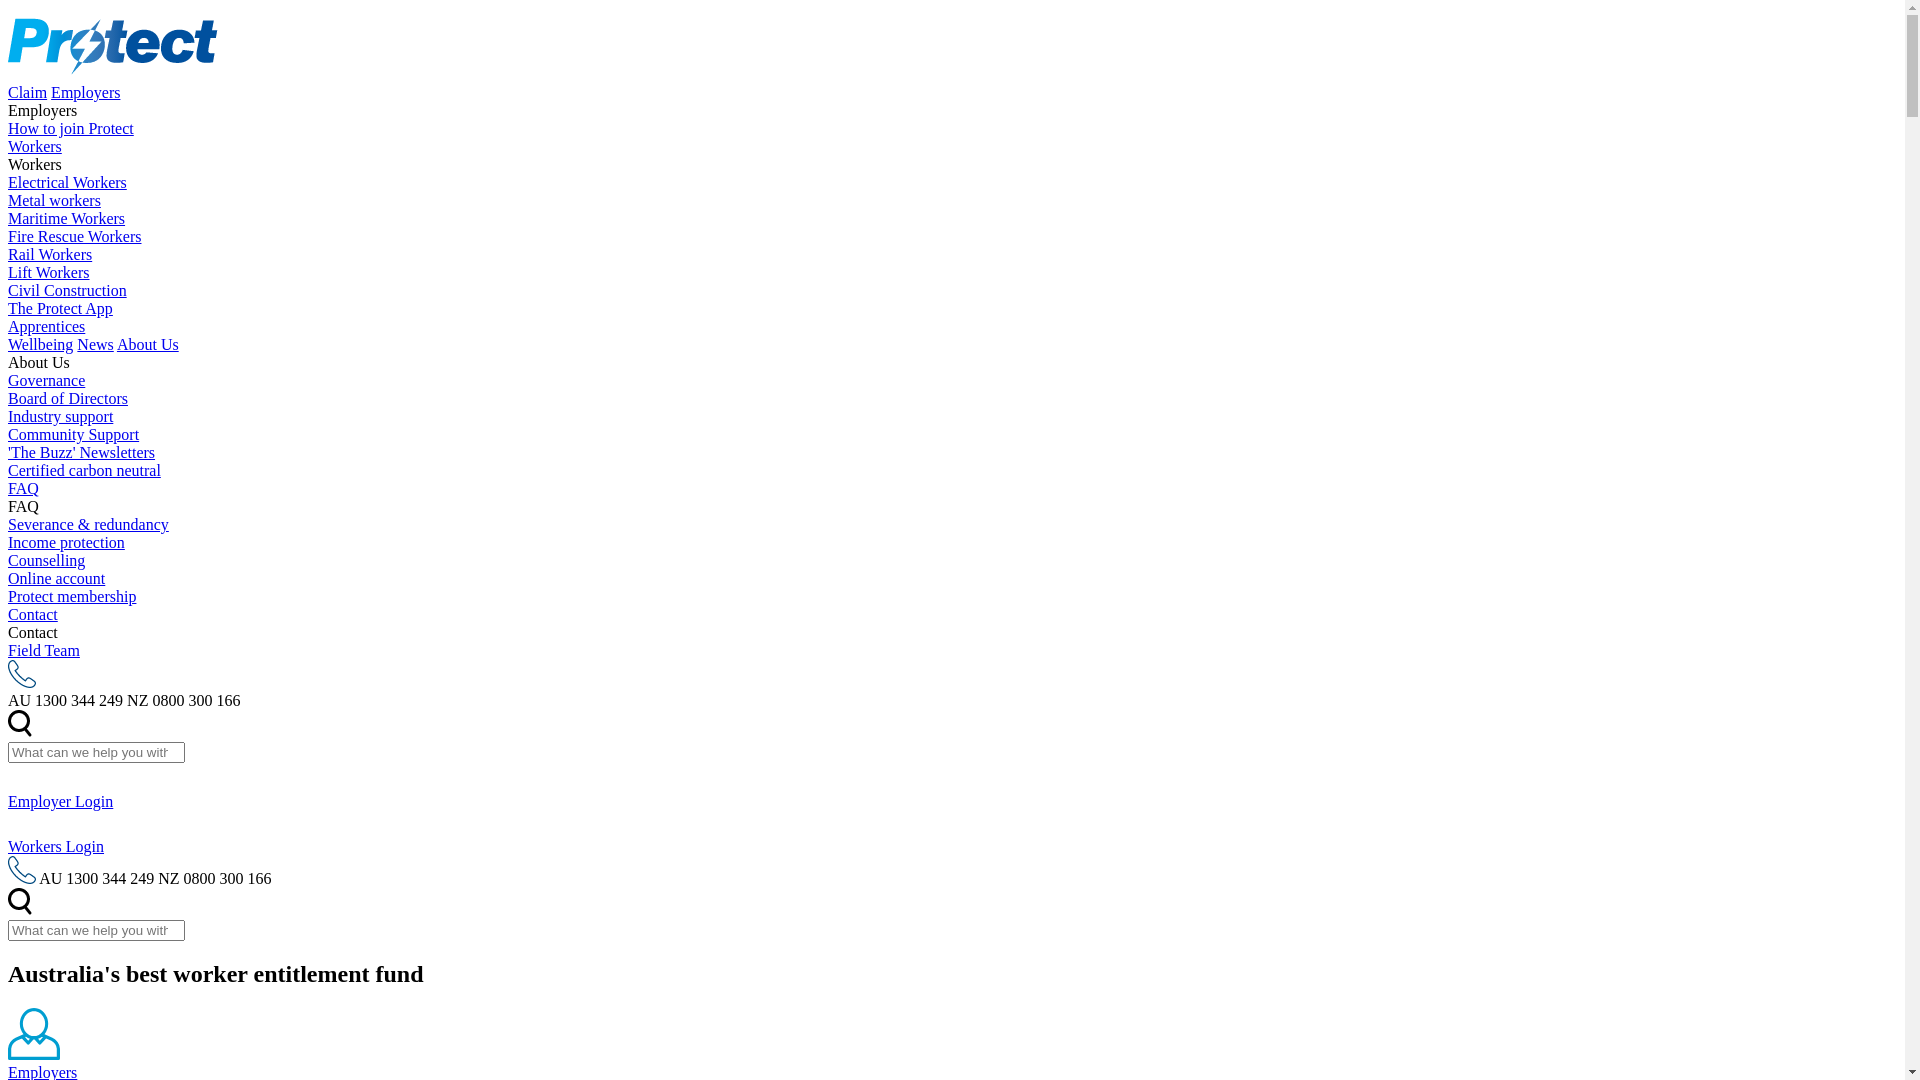  Describe the element at coordinates (24, 488) in the screenshot. I see `FAQ` at that location.